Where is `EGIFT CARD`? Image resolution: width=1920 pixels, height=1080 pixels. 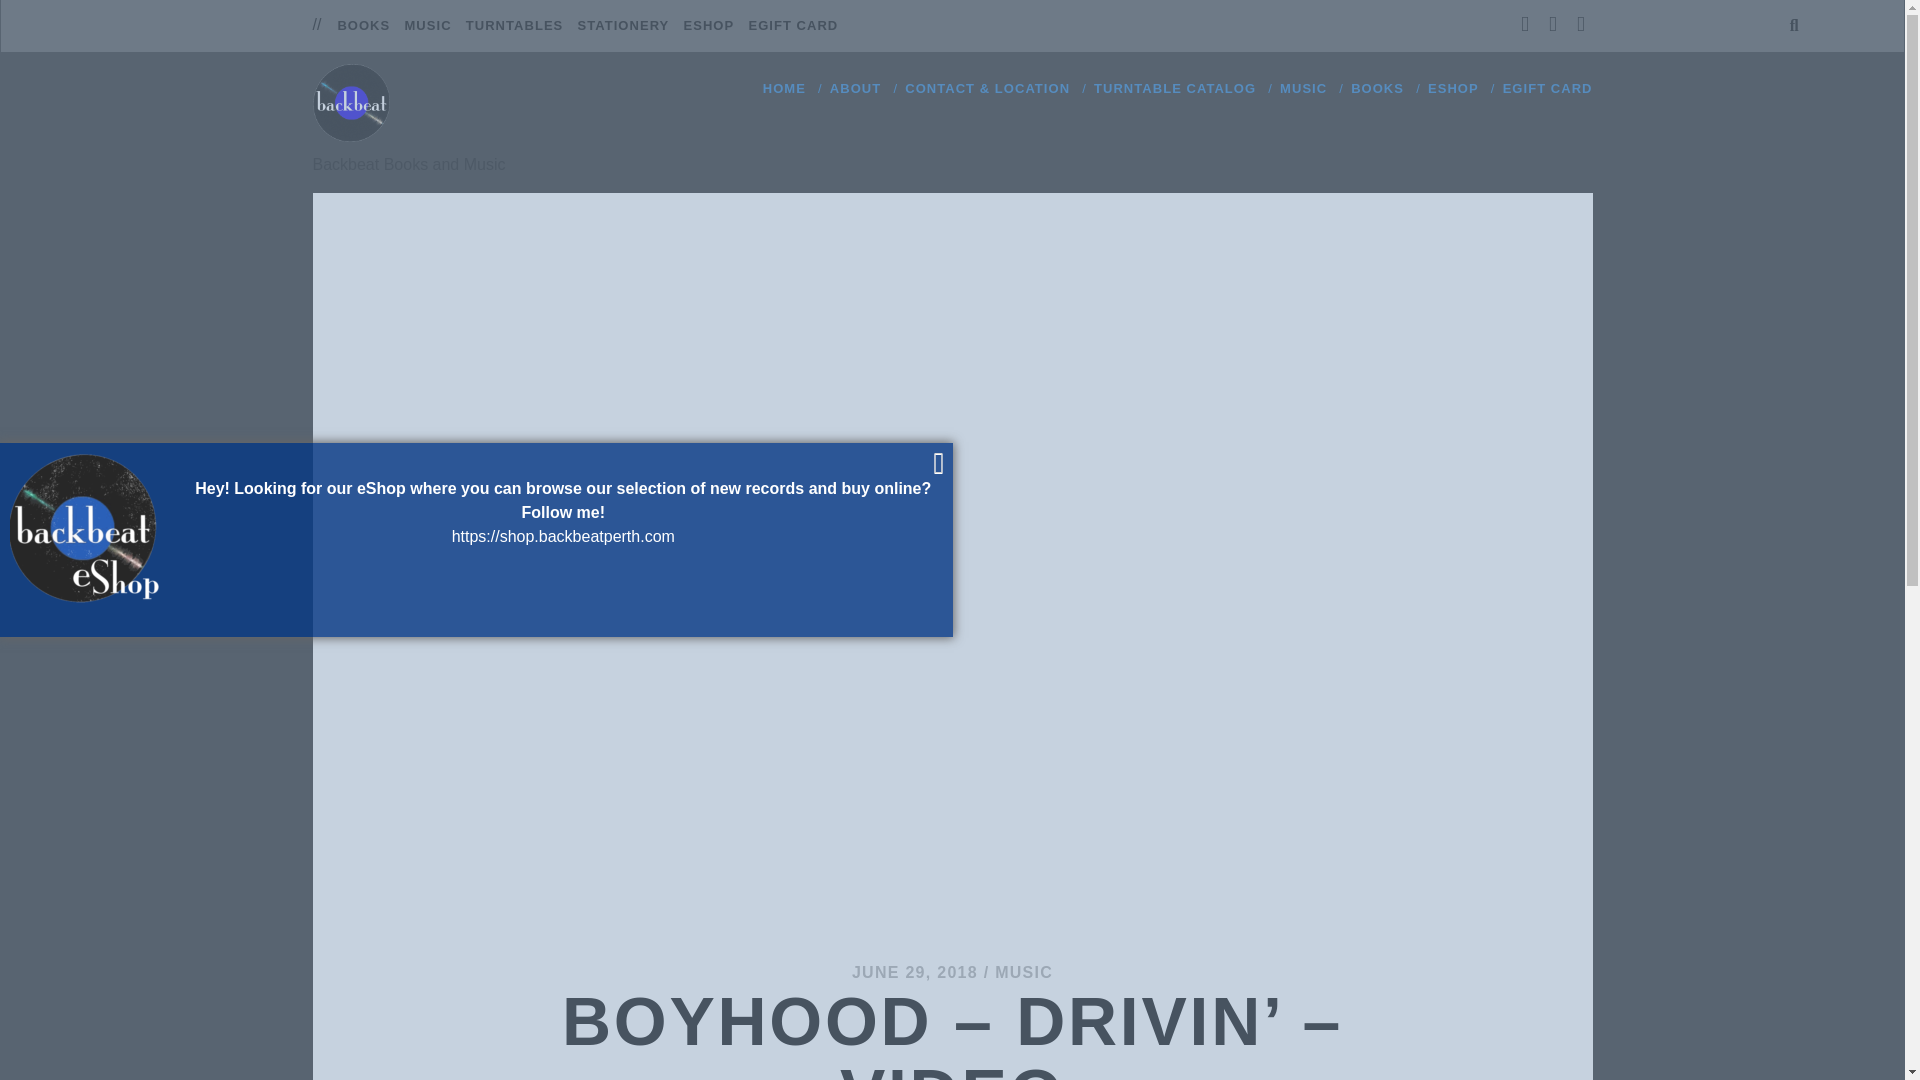
EGIFT CARD is located at coordinates (1548, 88).